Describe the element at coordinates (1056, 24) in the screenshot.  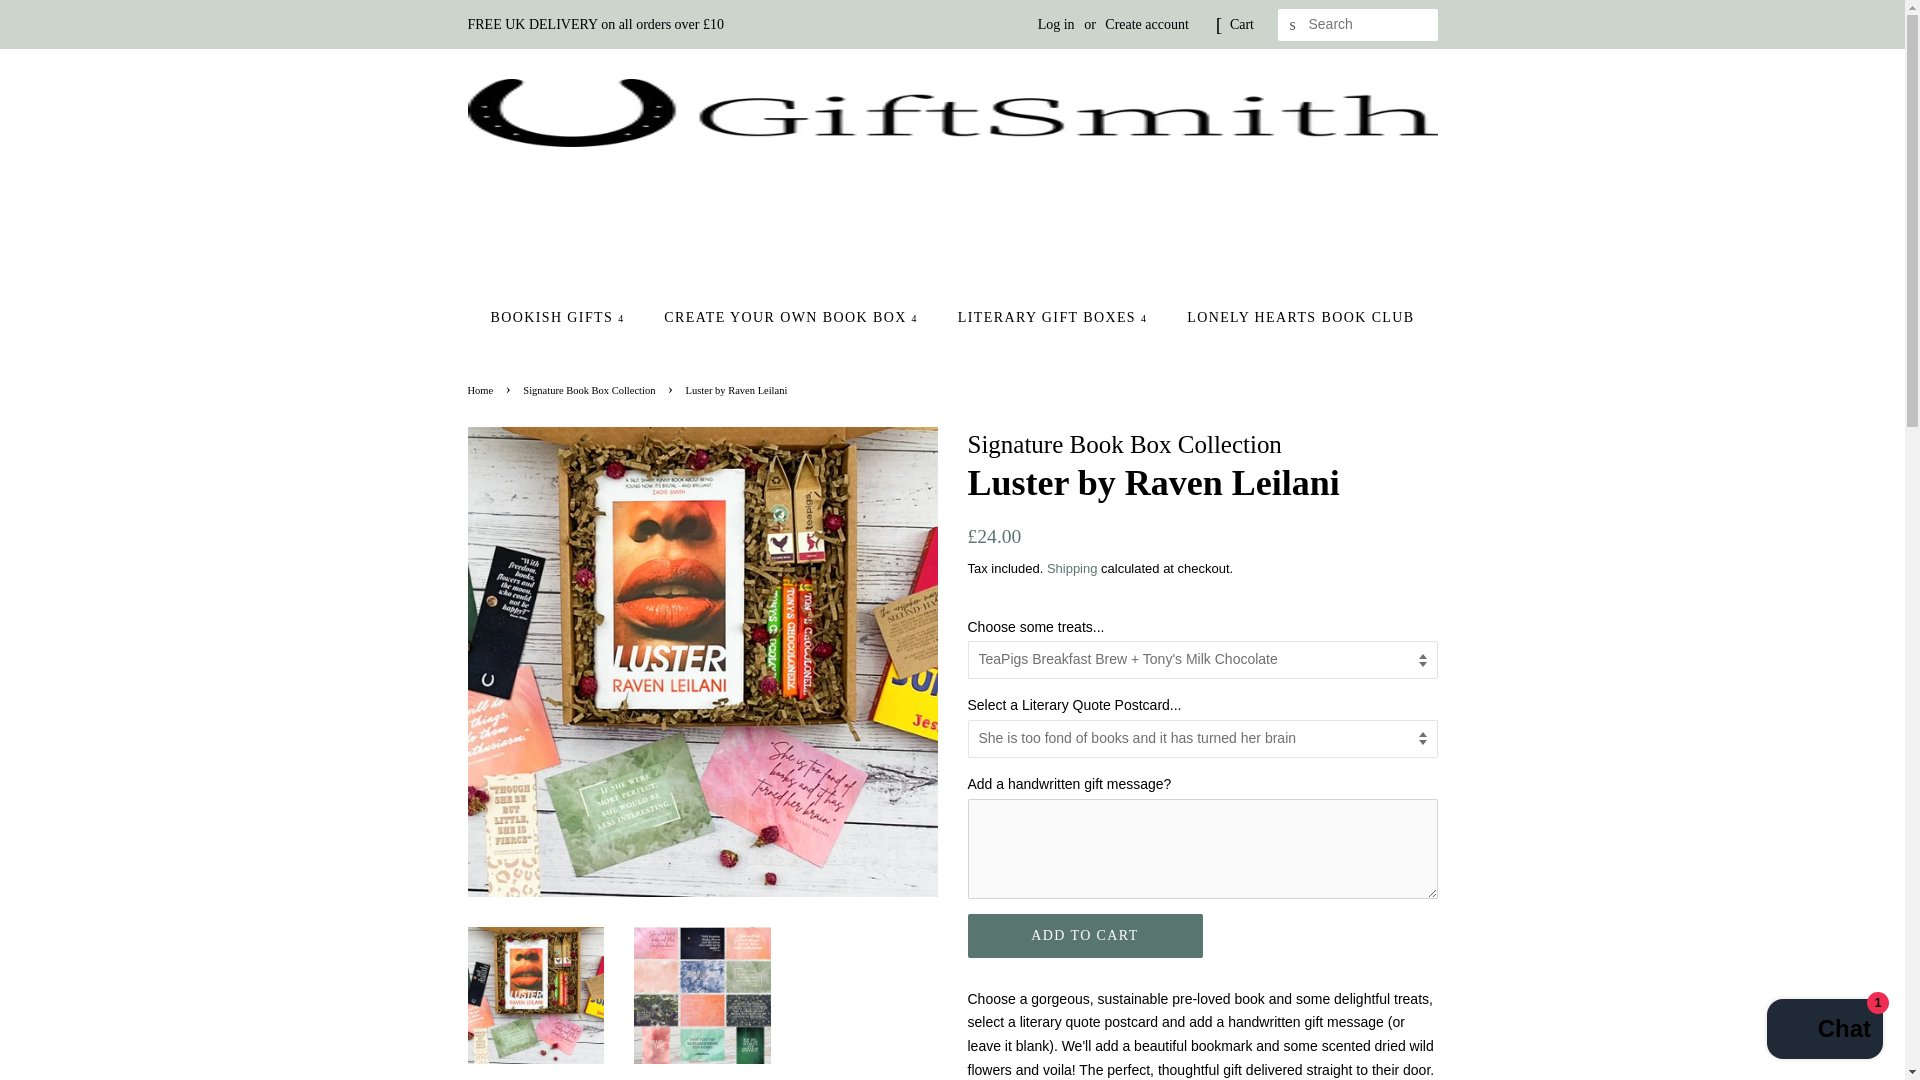
I see `Log in` at that location.